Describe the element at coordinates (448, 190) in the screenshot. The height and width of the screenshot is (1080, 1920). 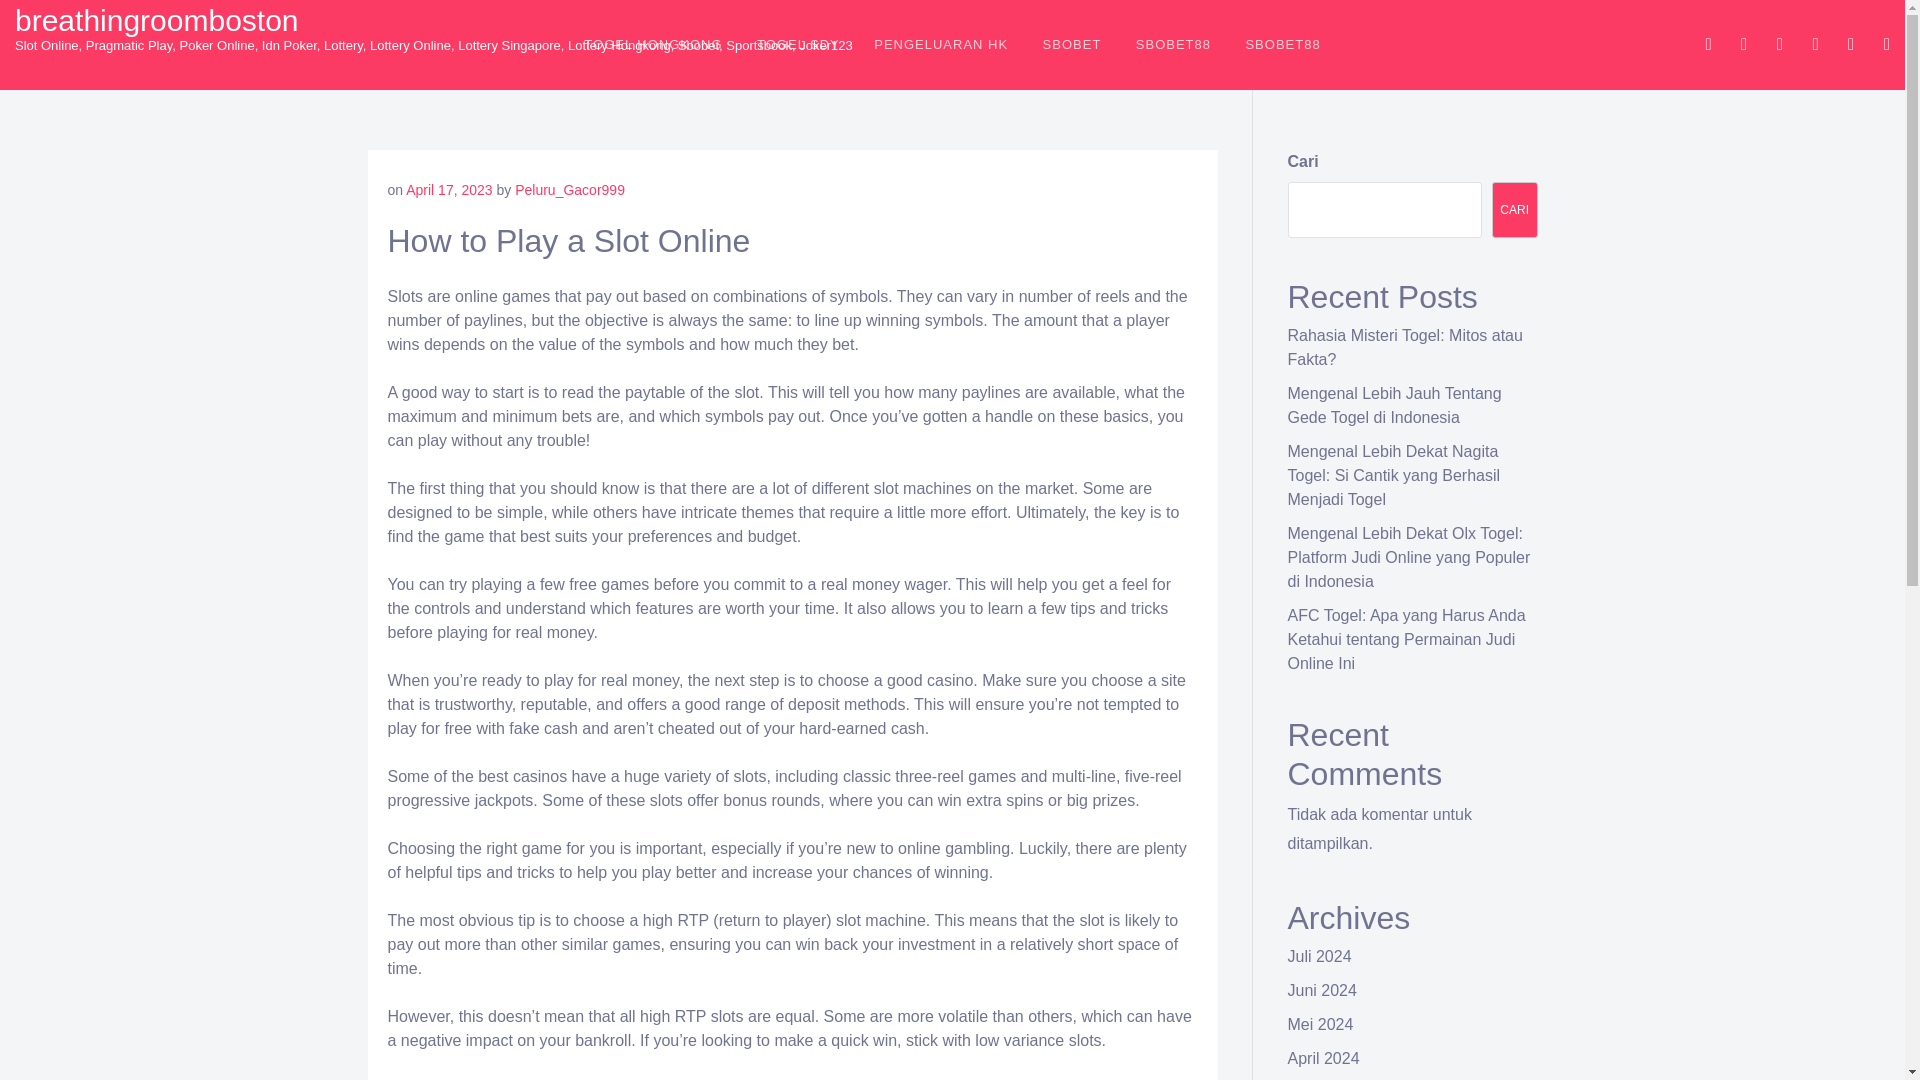
I see `April 17, 2023` at that location.